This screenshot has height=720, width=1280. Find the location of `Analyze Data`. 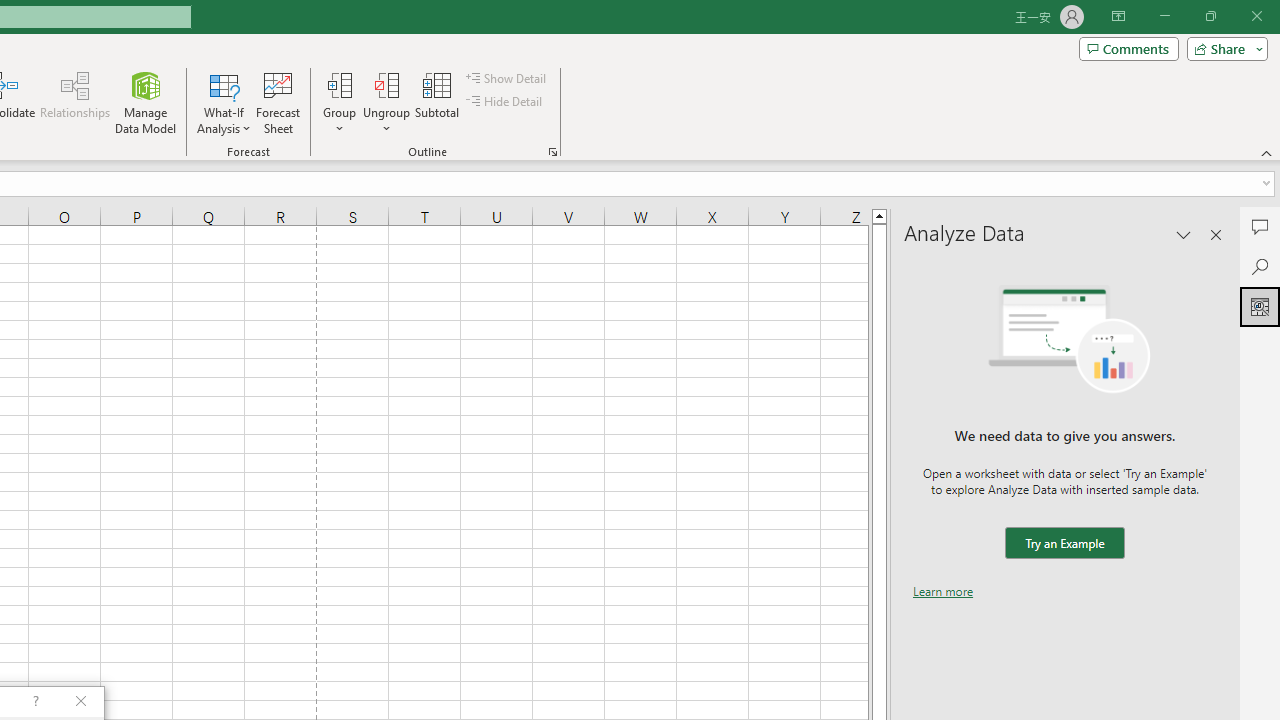

Analyze Data is located at coordinates (1260, 306).